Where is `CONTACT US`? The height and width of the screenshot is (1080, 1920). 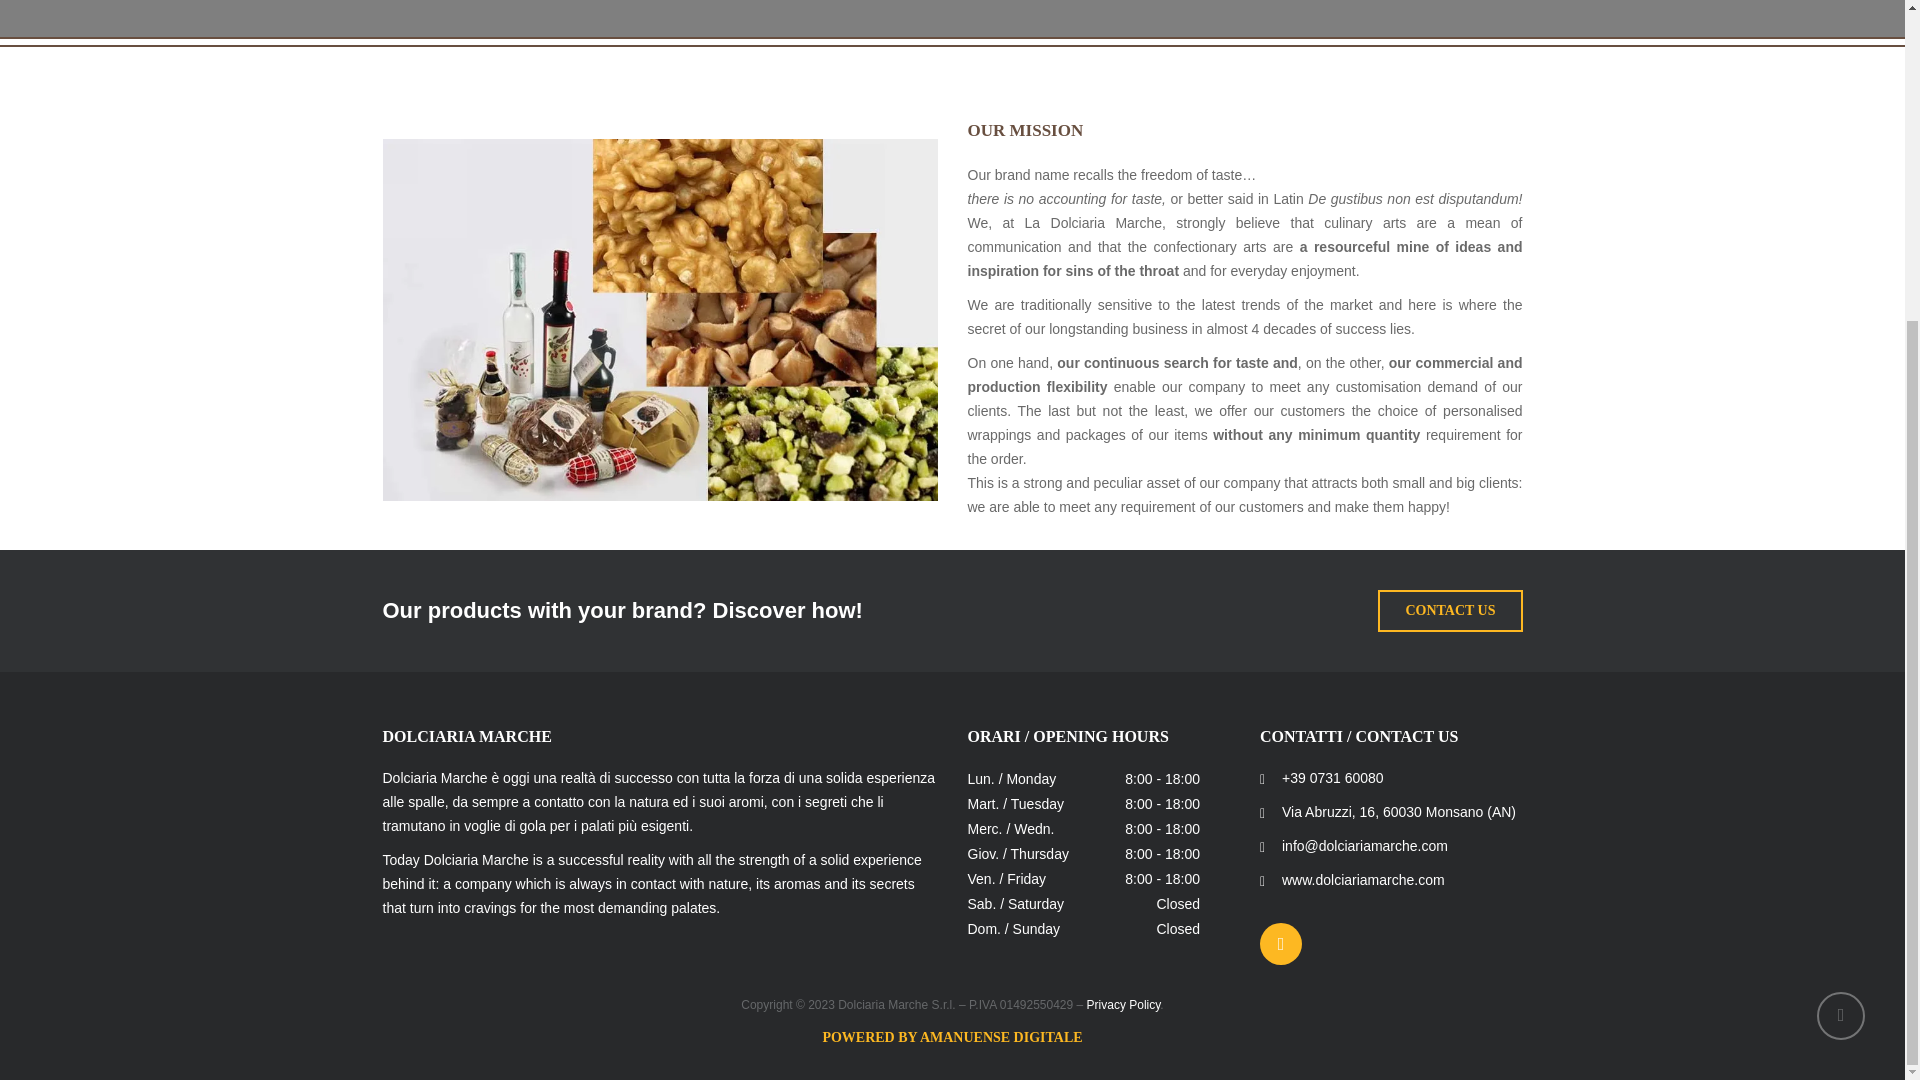 CONTACT US is located at coordinates (1450, 610).